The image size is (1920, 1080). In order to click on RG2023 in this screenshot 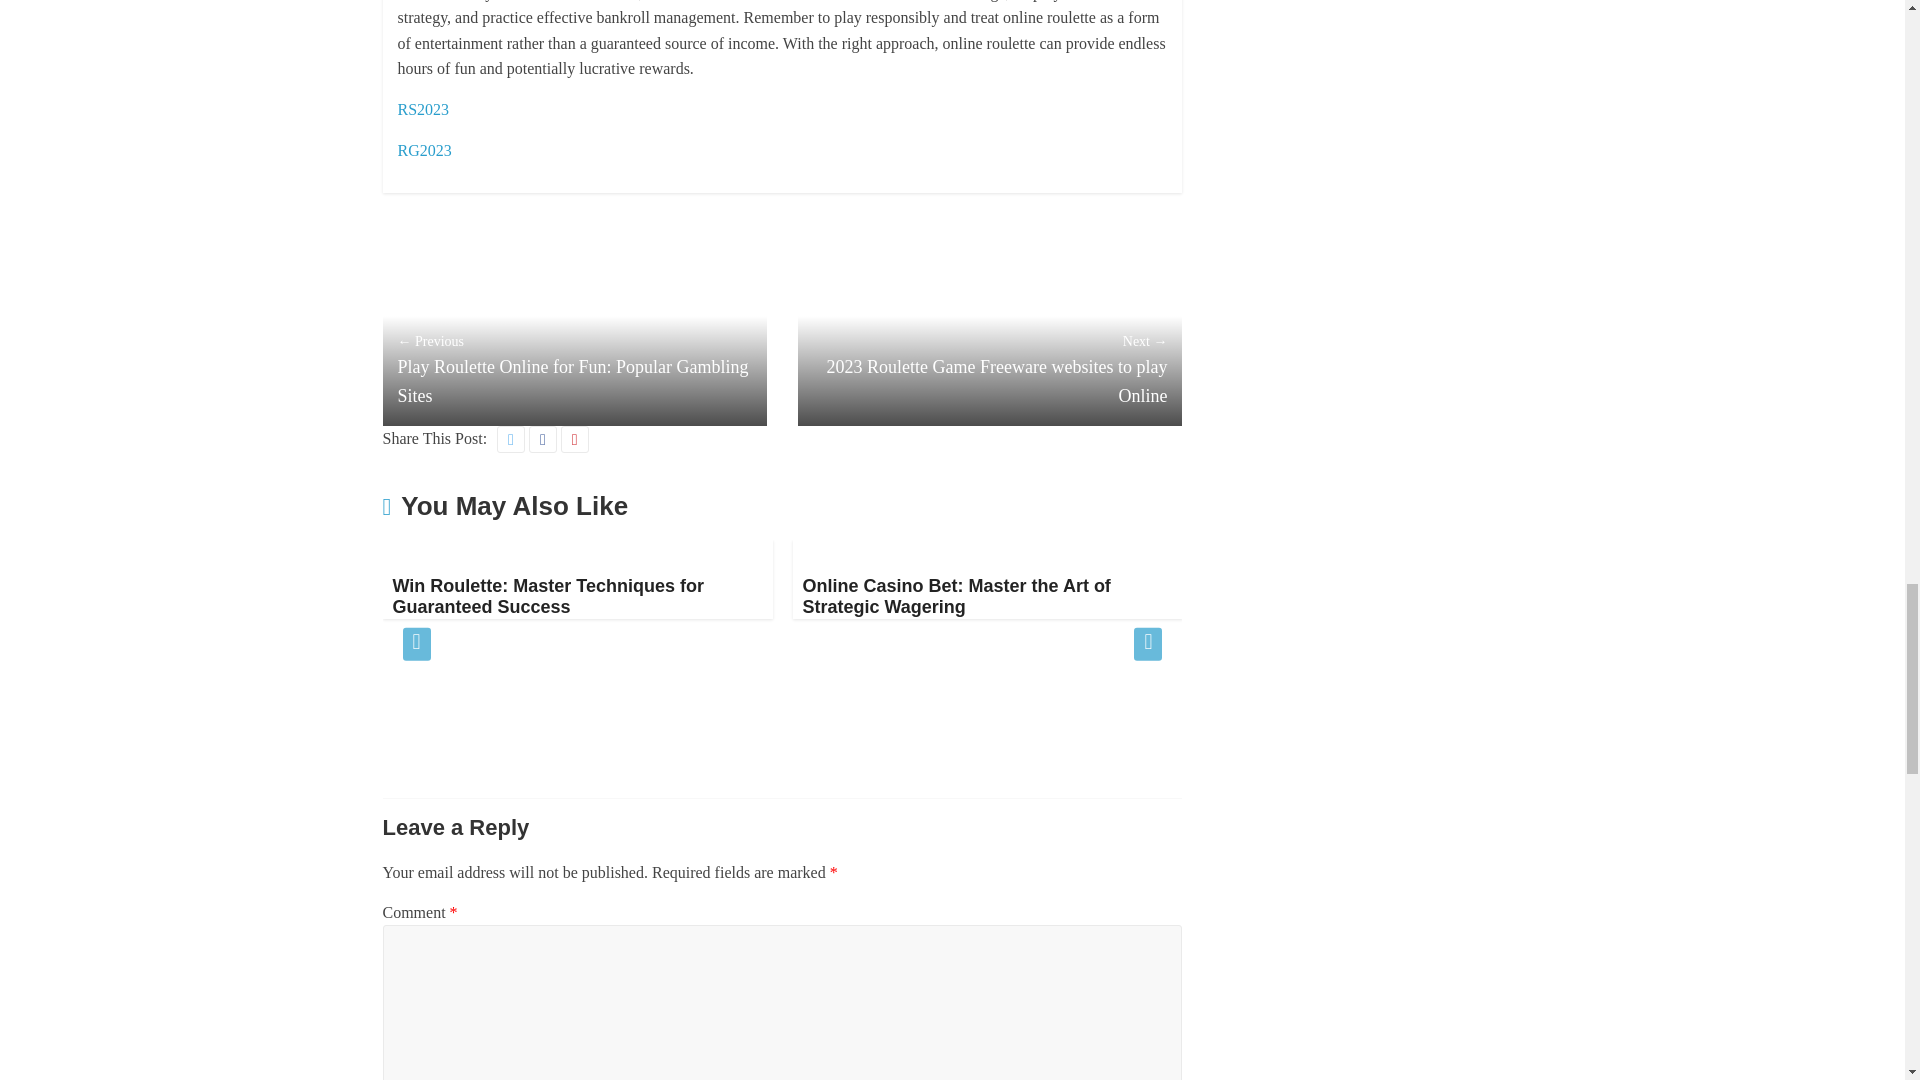, I will do `click(424, 150)`.